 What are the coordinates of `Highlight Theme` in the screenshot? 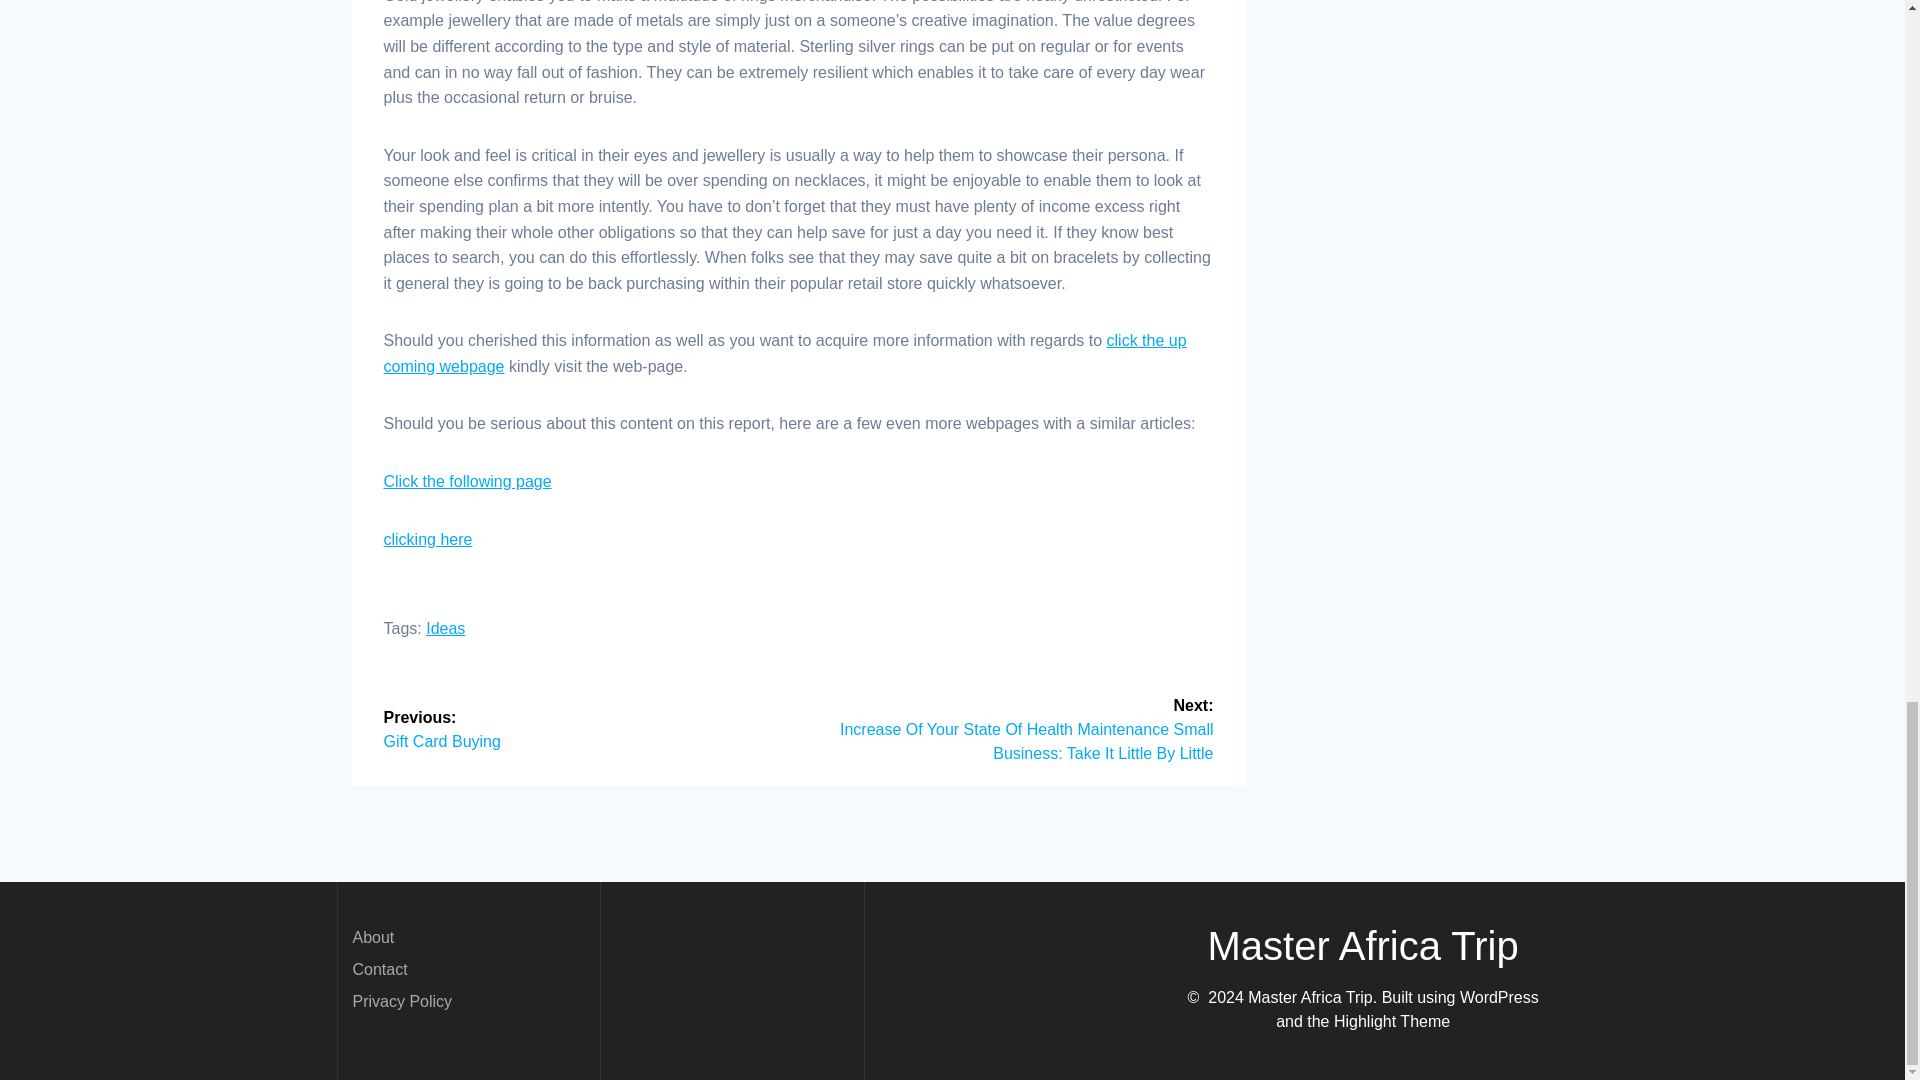 It's located at (468, 482).